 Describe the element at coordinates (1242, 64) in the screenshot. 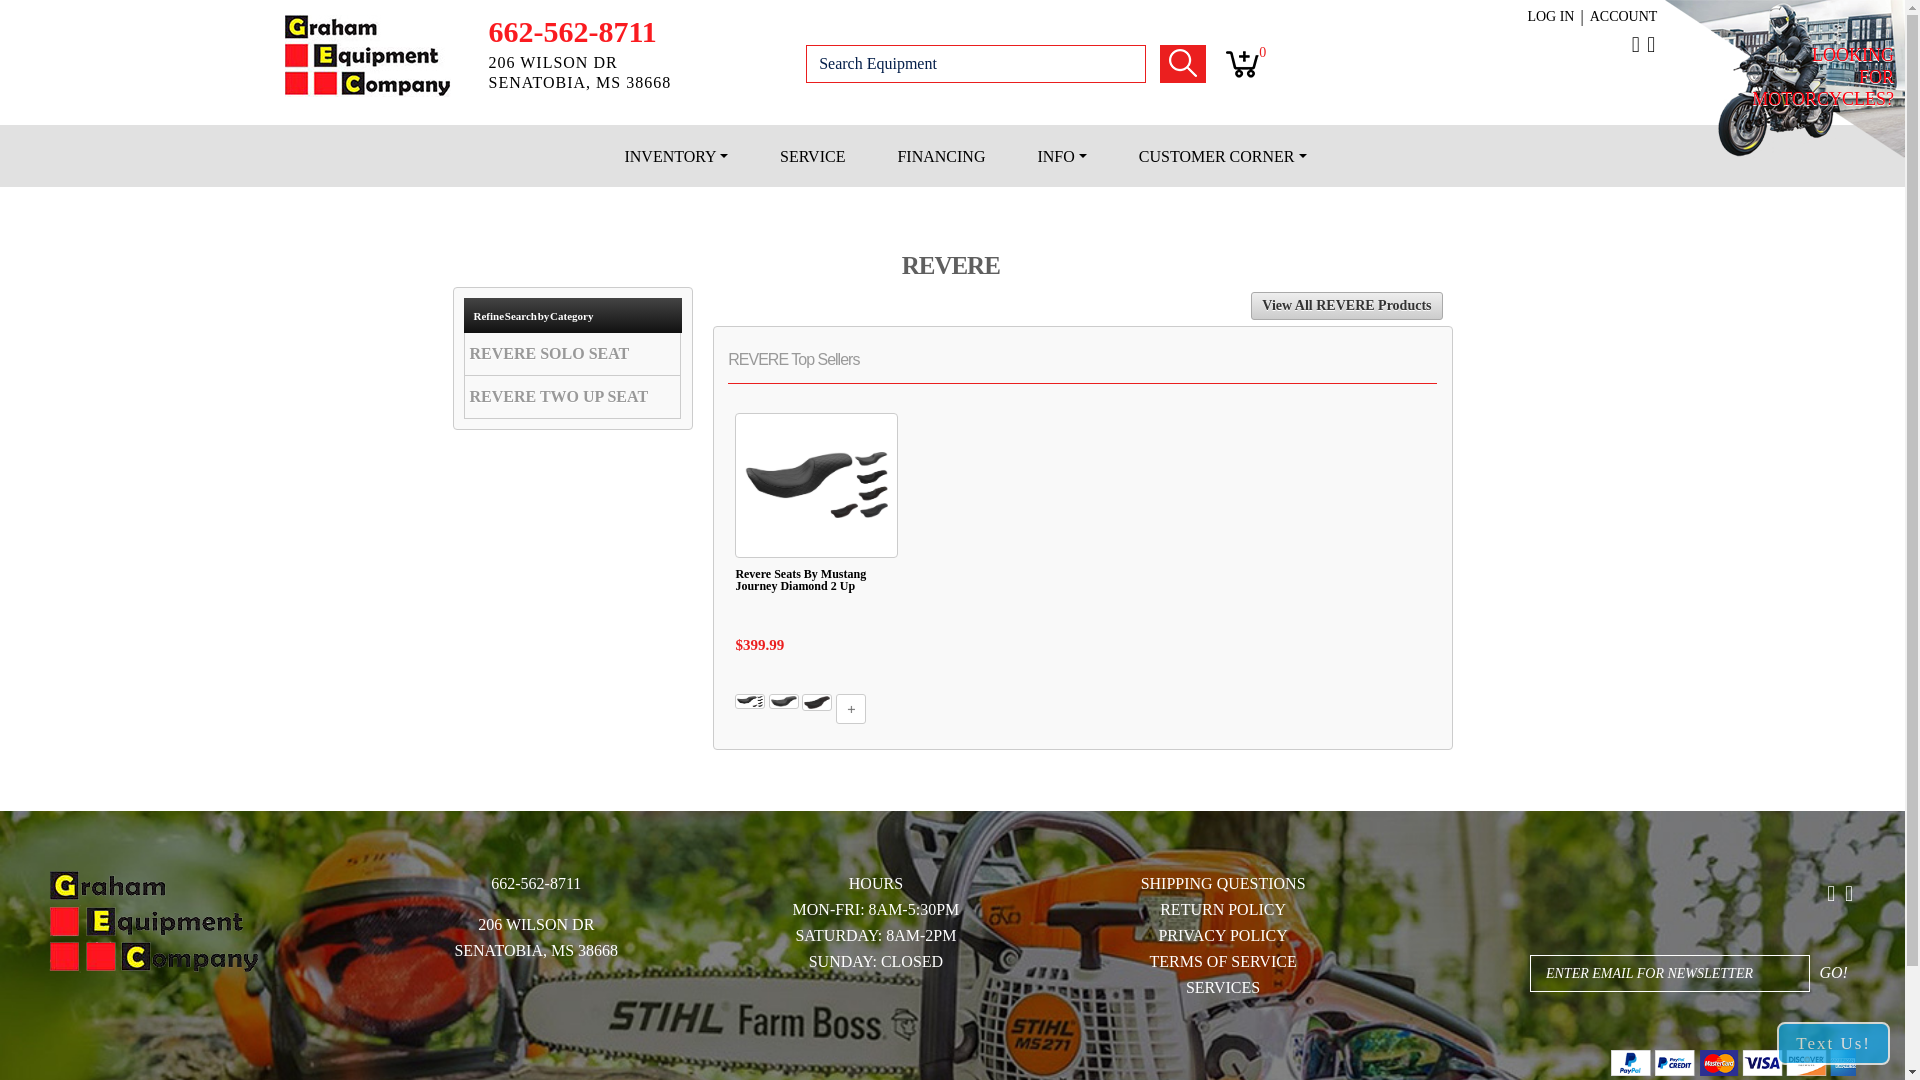

I see `cart icon` at that location.